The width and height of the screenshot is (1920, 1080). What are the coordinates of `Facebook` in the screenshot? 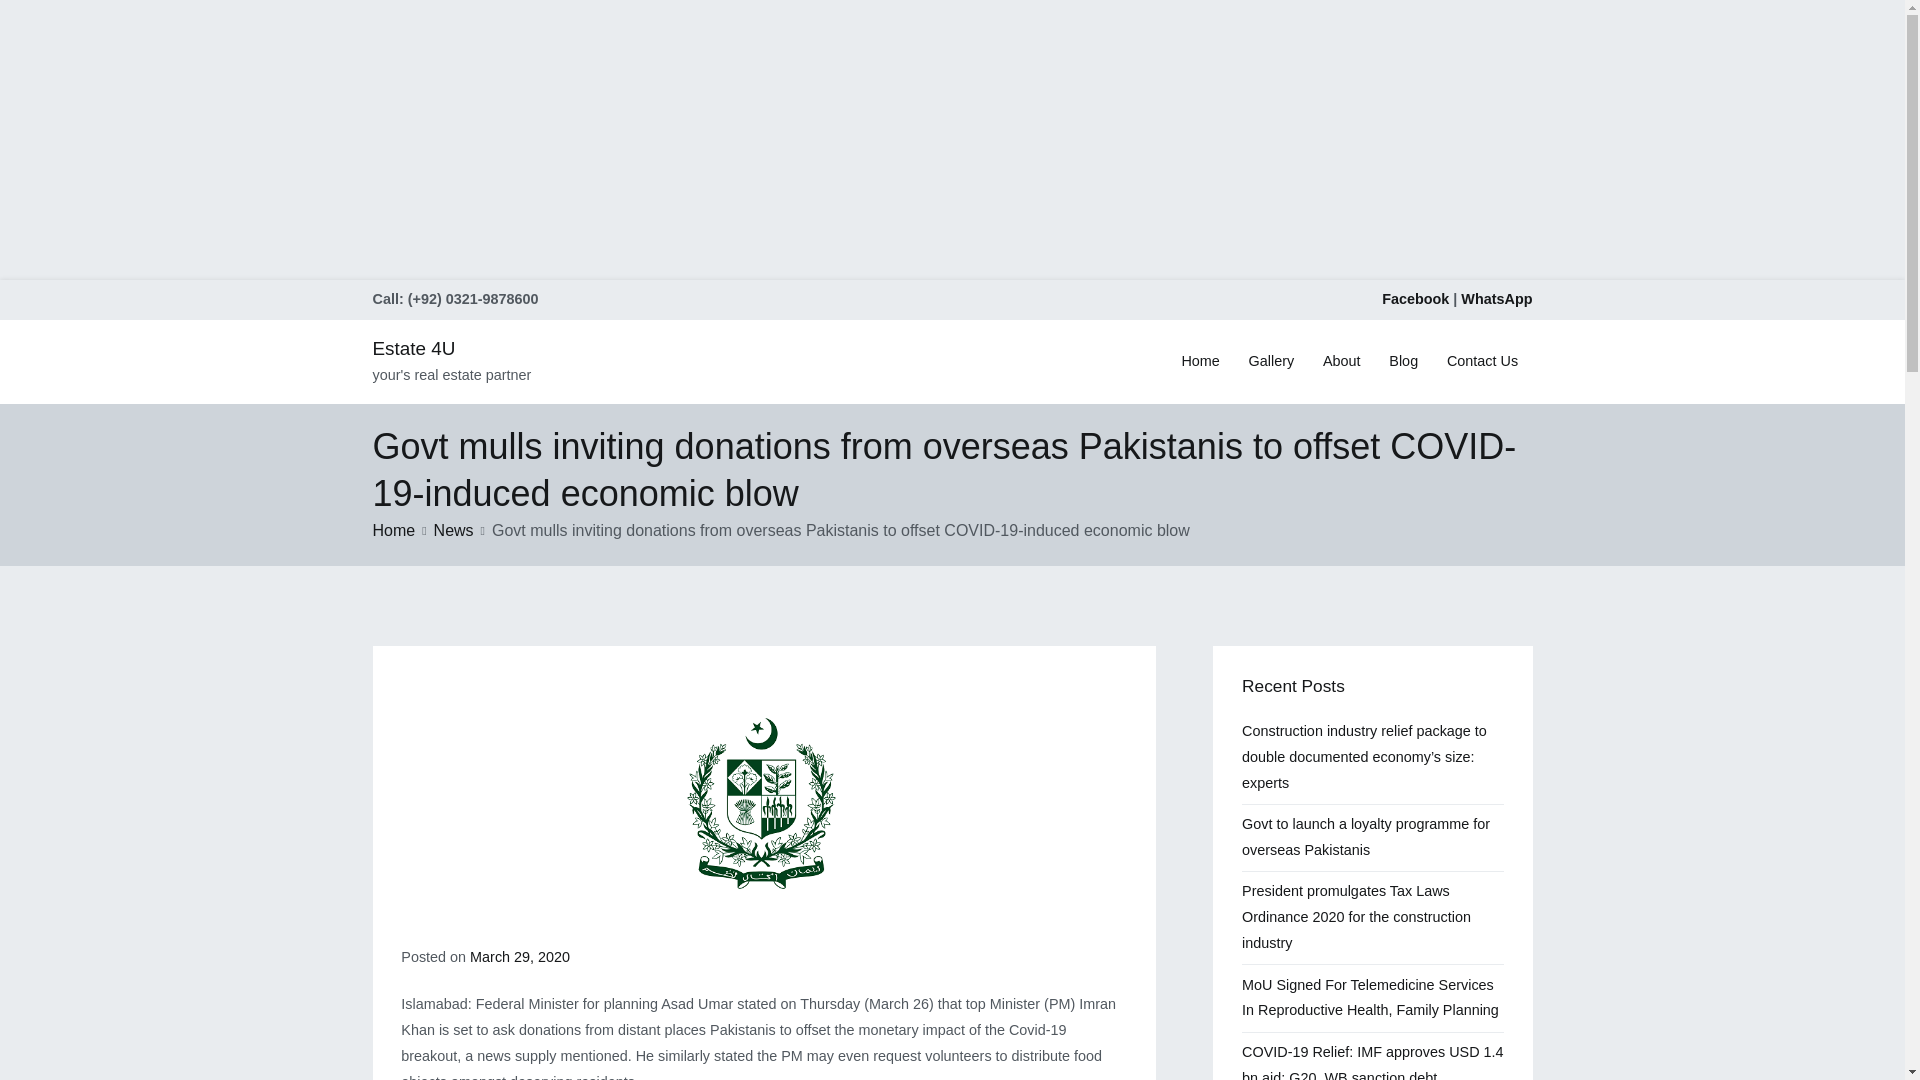 It's located at (1416, 298).